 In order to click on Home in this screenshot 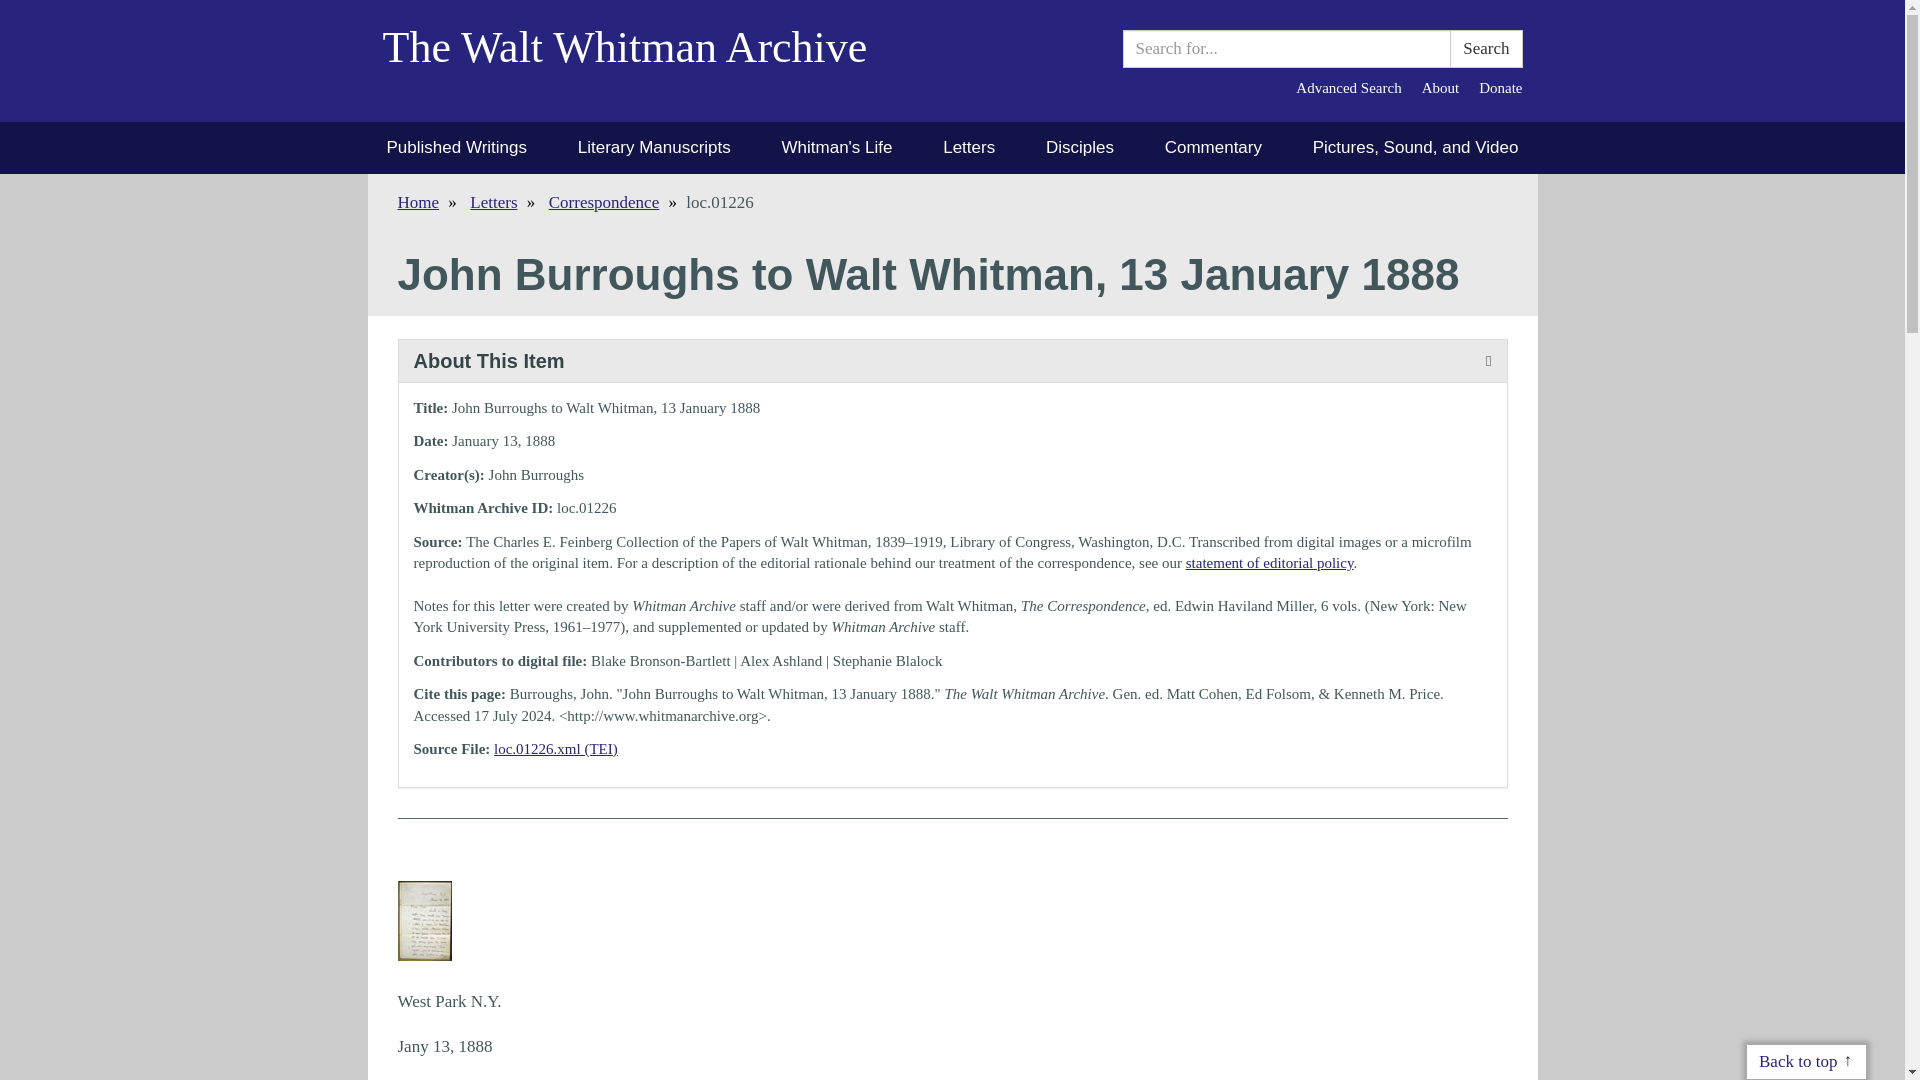, I will do `click(418, 202)`.